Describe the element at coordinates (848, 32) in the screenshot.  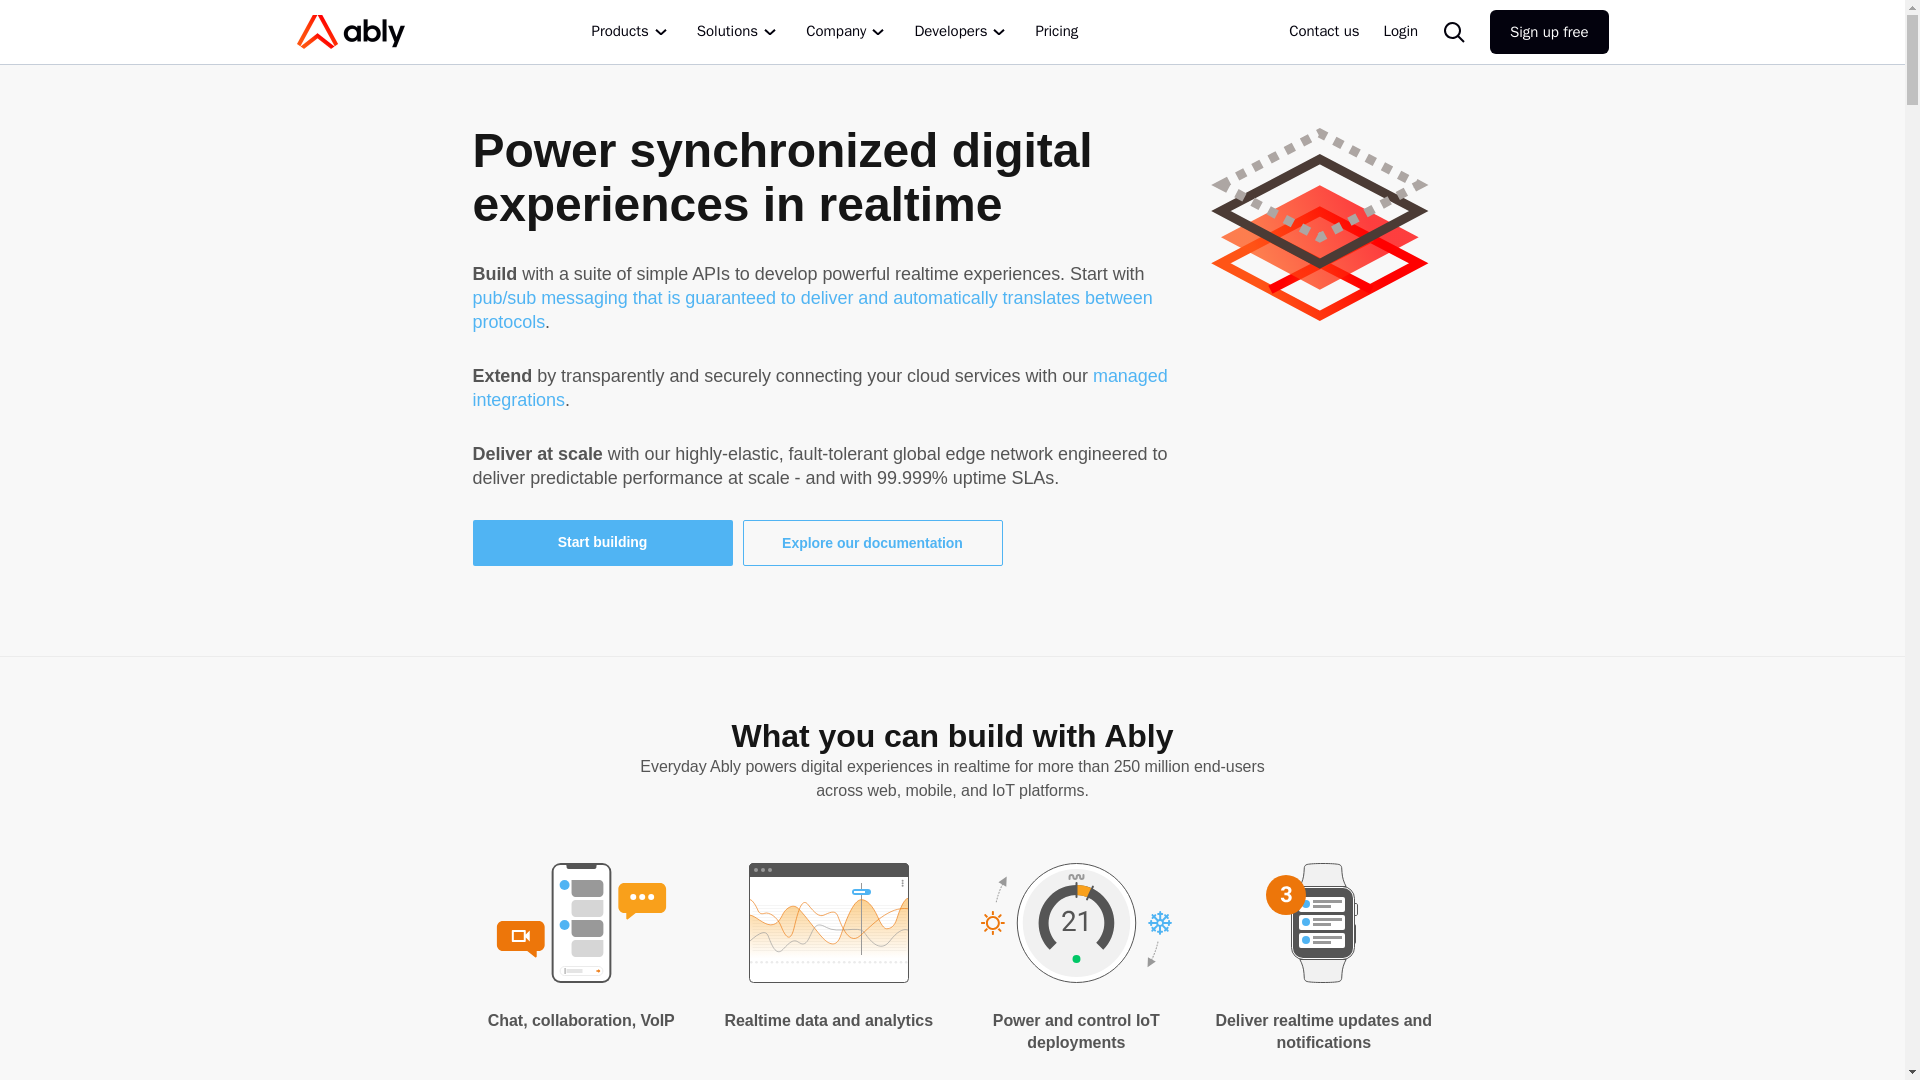
I see `Company` at that location.